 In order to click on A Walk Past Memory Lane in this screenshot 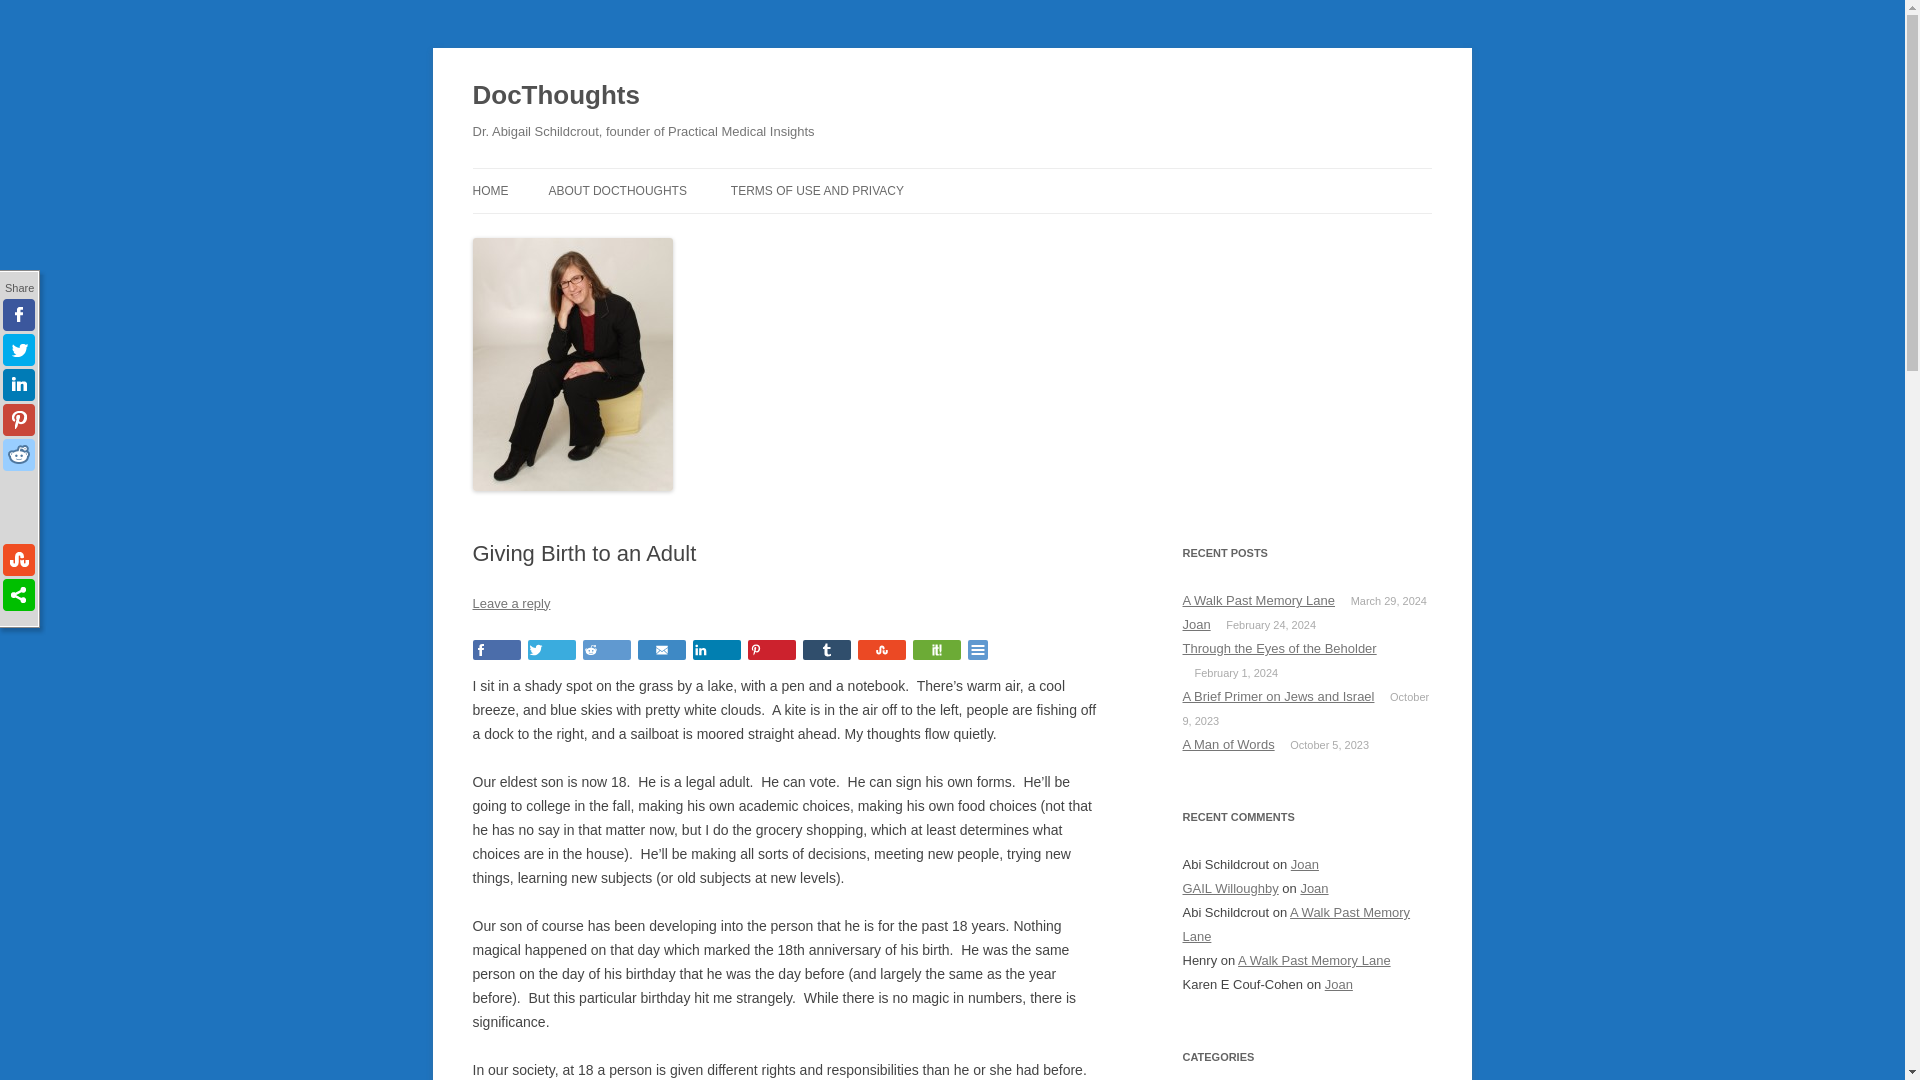, I will do `click(1258, 600)`.